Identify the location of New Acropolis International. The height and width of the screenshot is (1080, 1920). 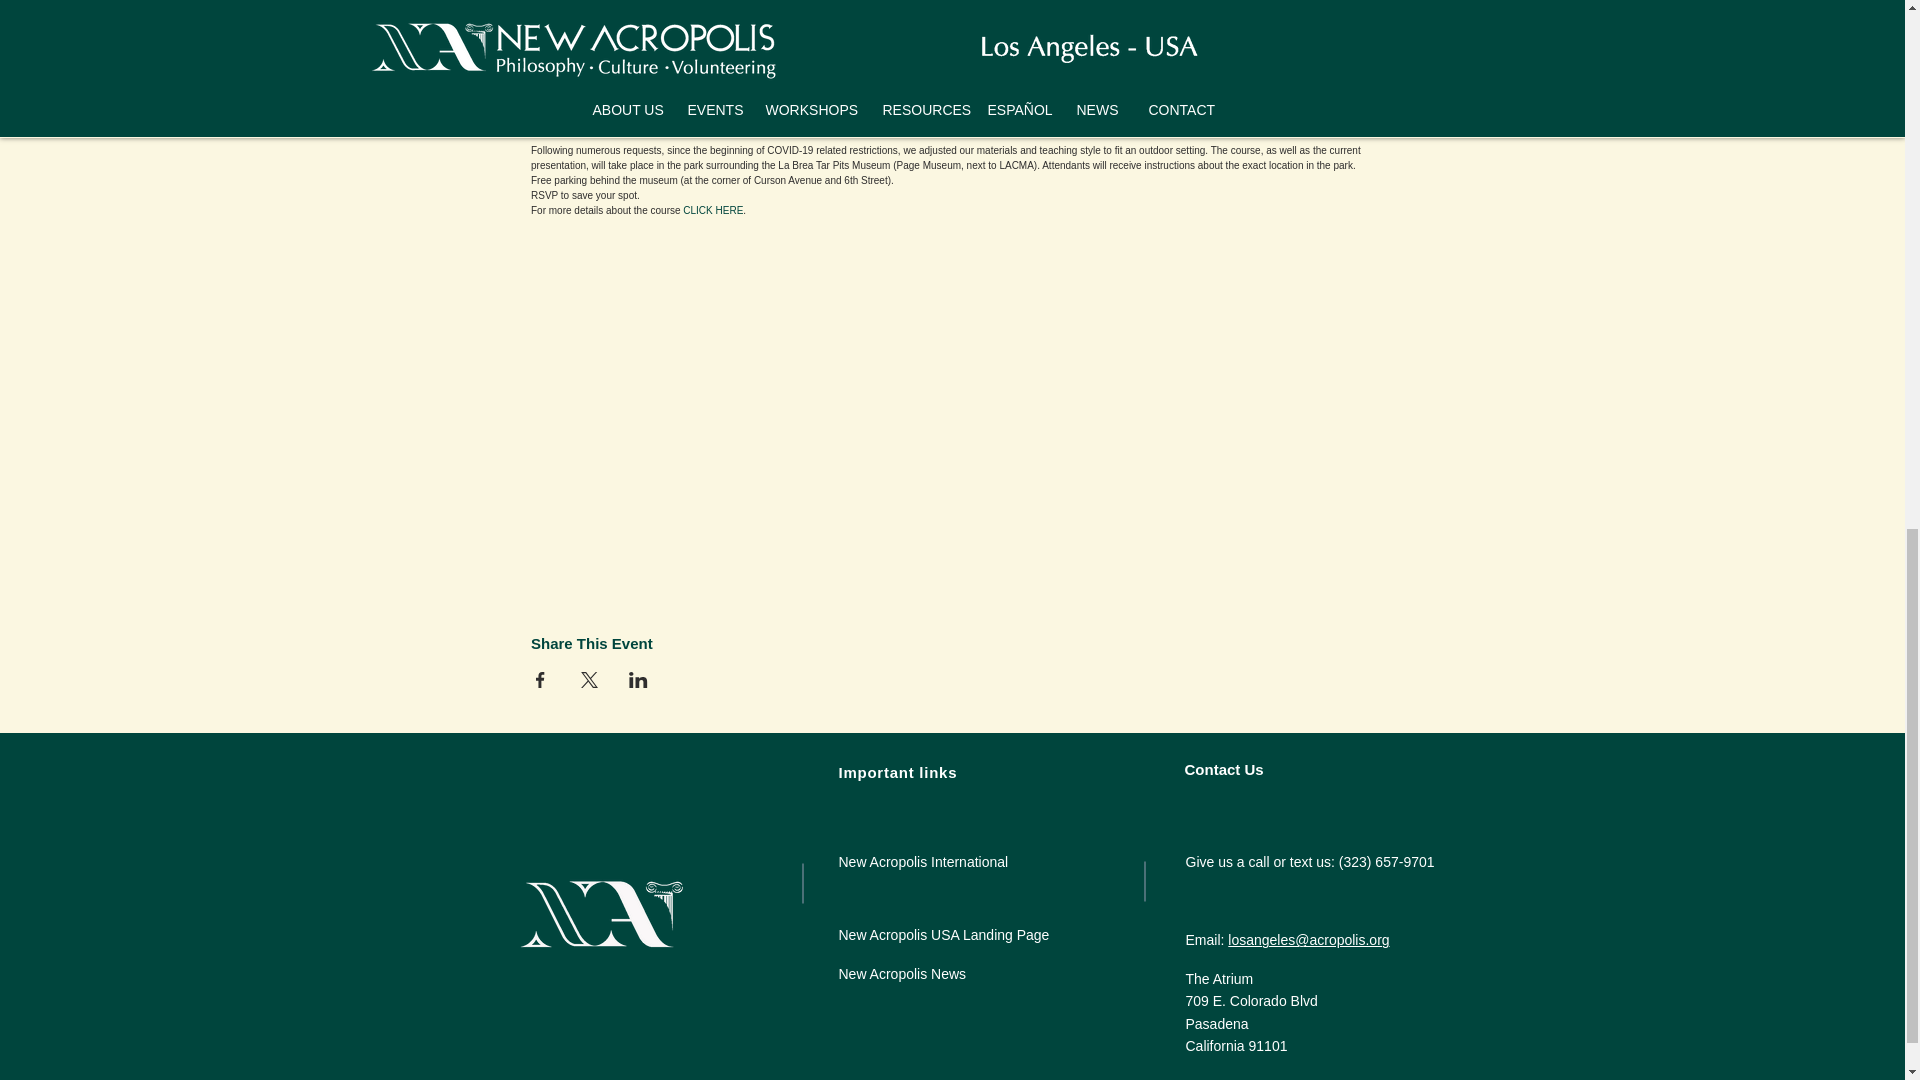
(922, 862).